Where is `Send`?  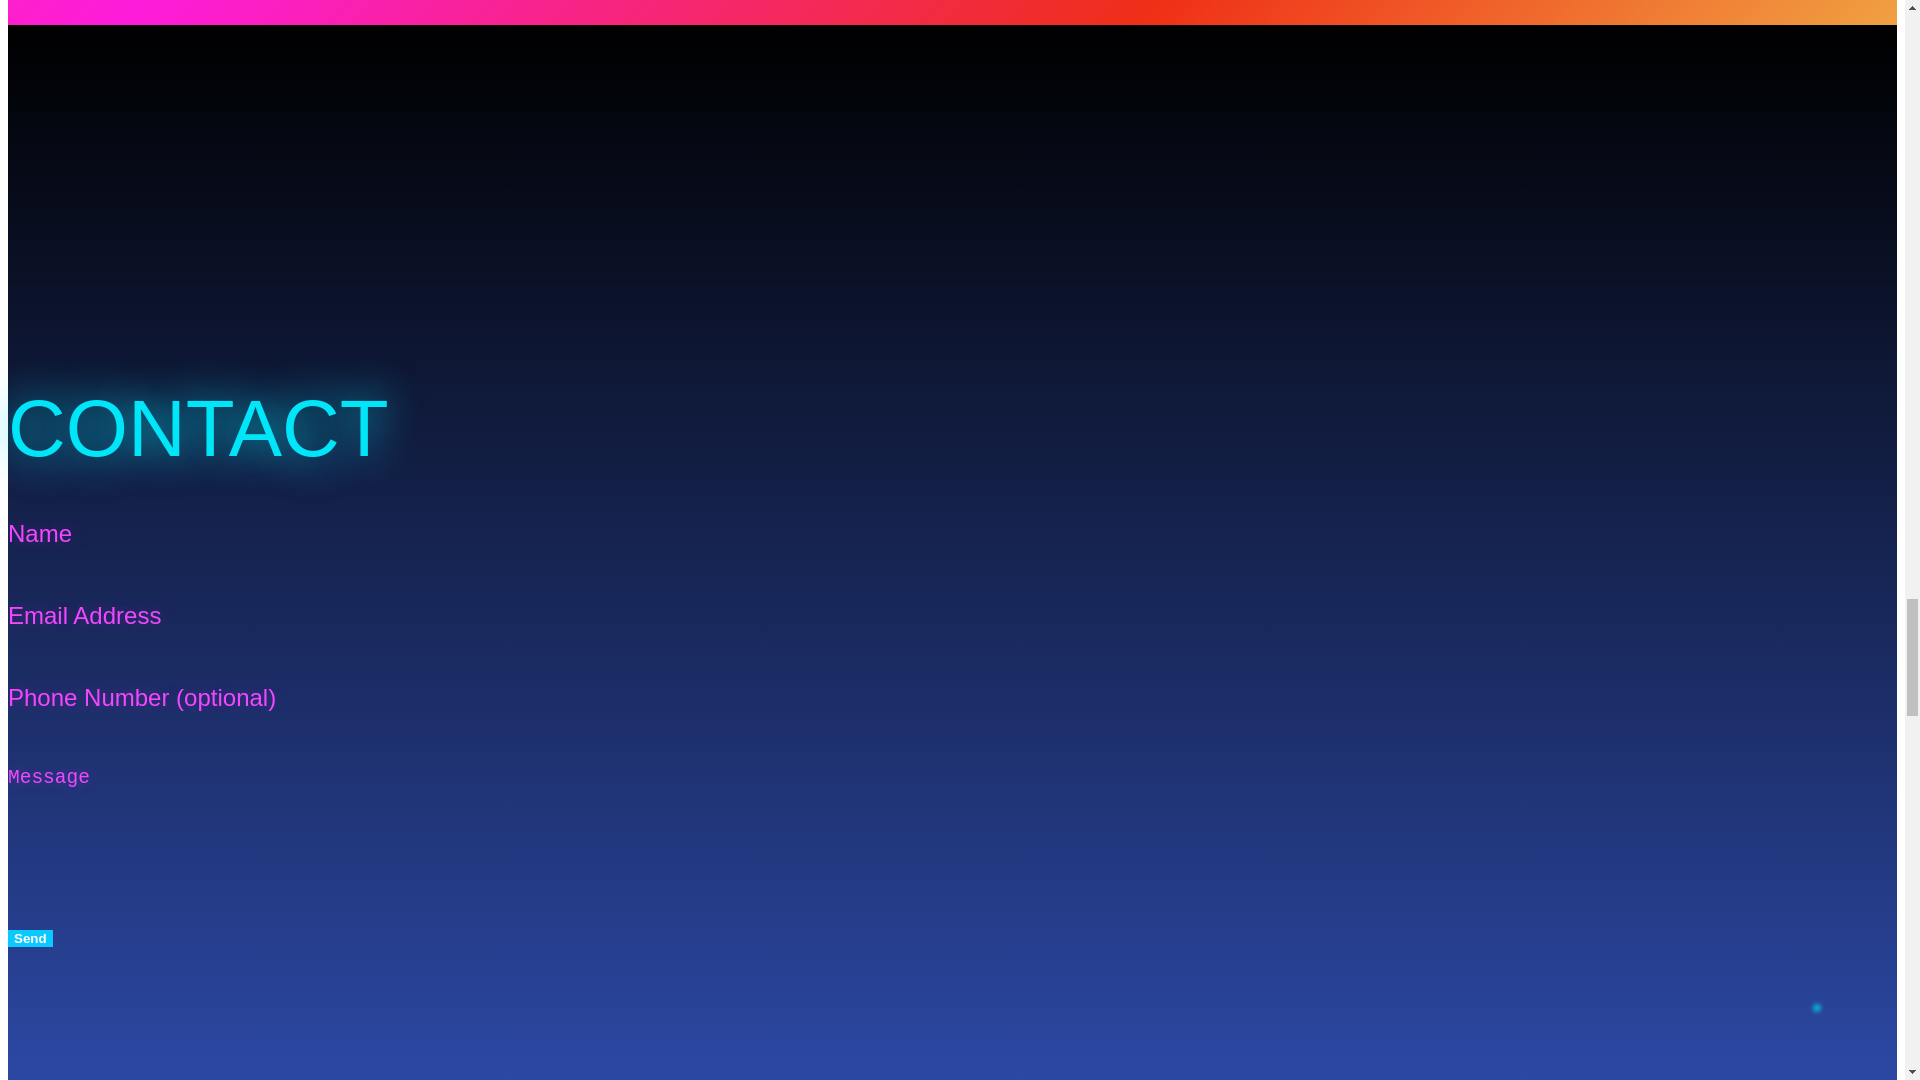 Send is located at coordinates (30, 938).